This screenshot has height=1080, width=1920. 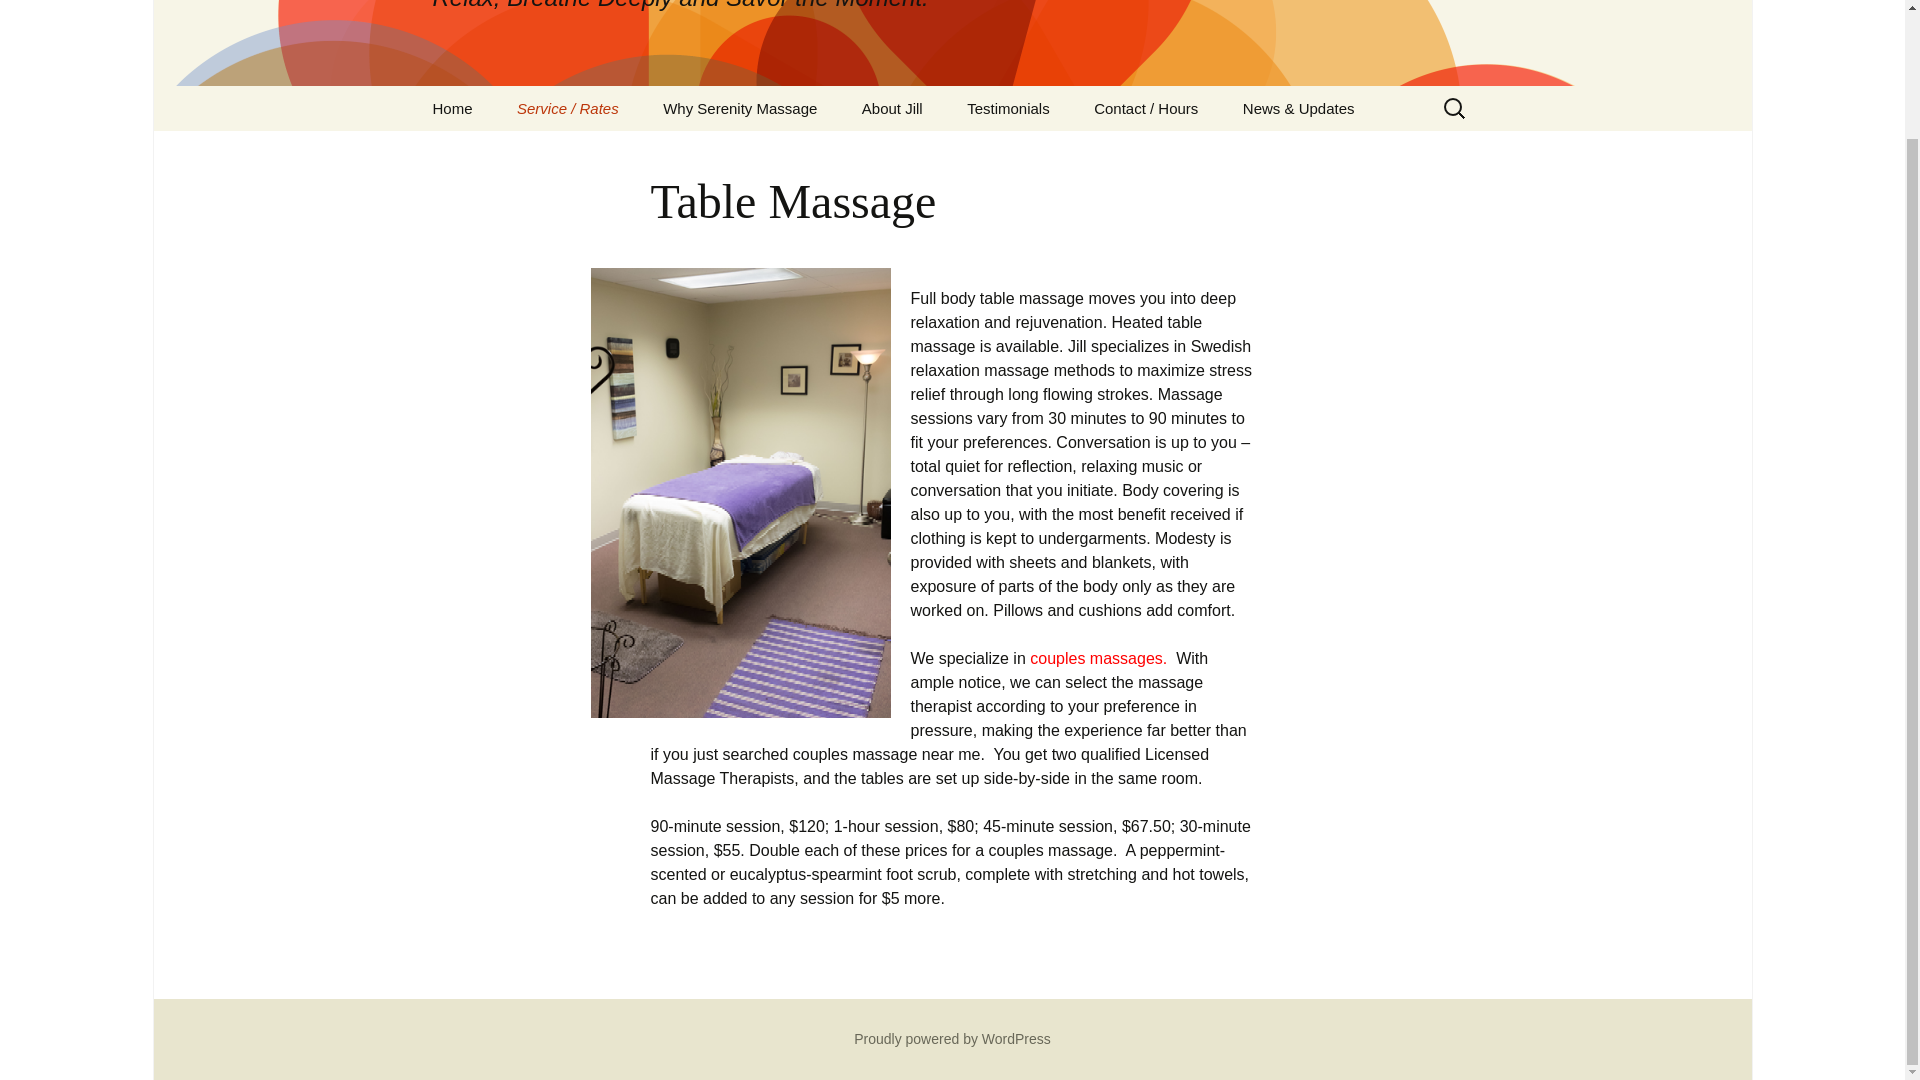 I want to click on Proudly powered by WordPress, so click(x=952, y=43).